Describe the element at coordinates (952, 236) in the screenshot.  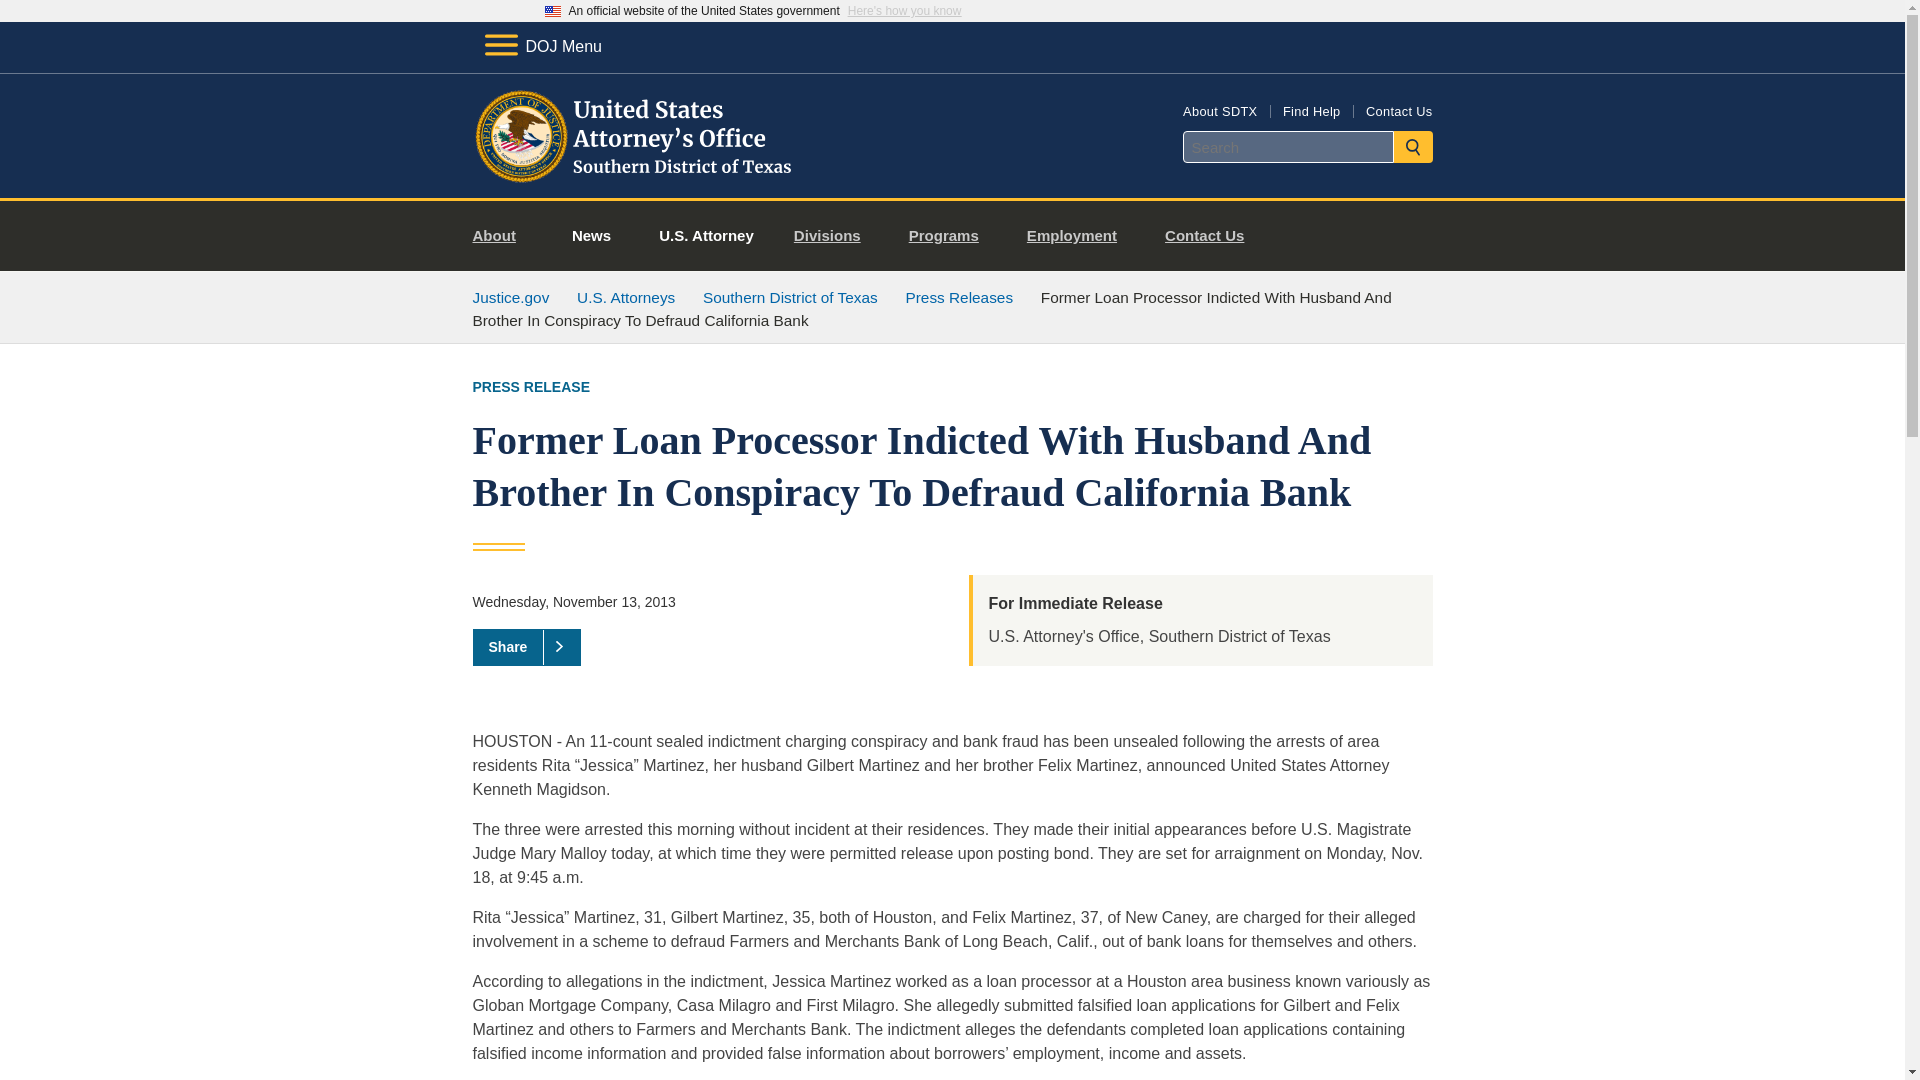
I see `Programs` at that location.